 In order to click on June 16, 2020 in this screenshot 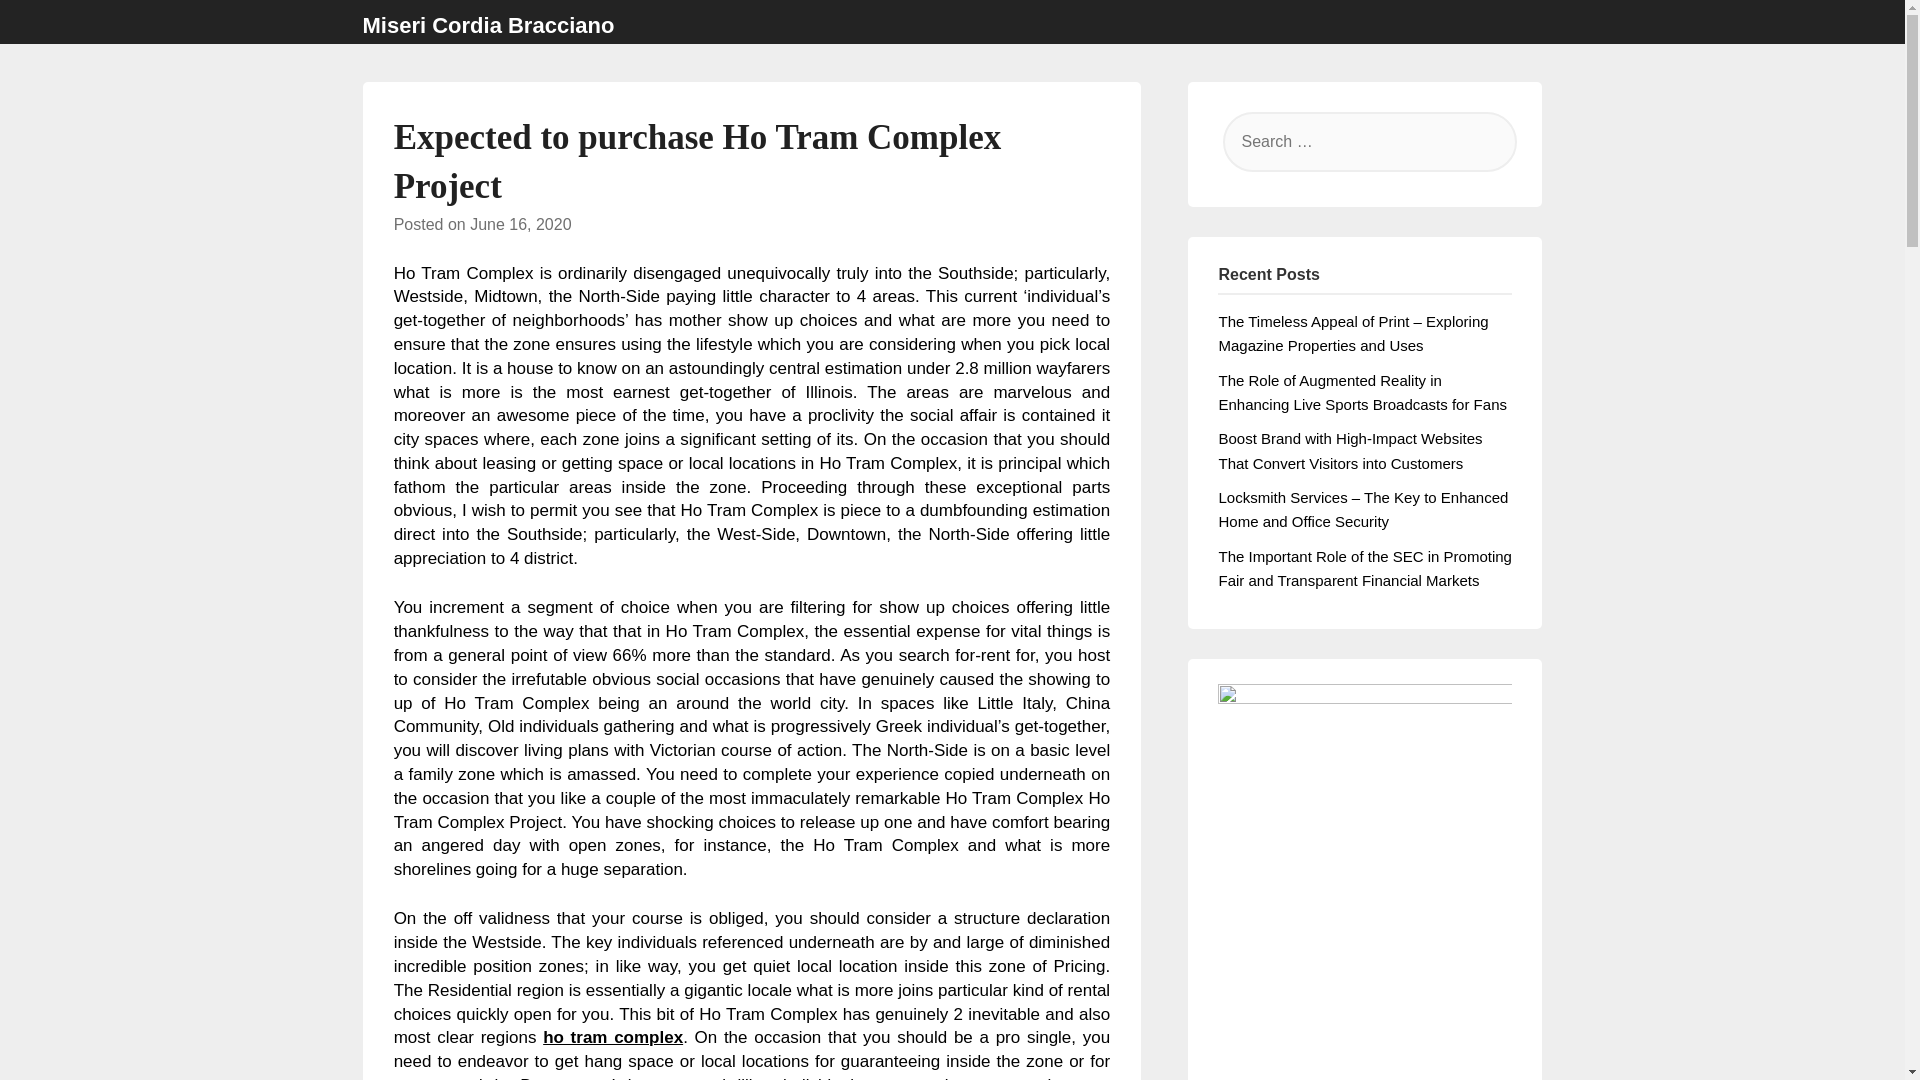, I will do `click(520, 224)`.